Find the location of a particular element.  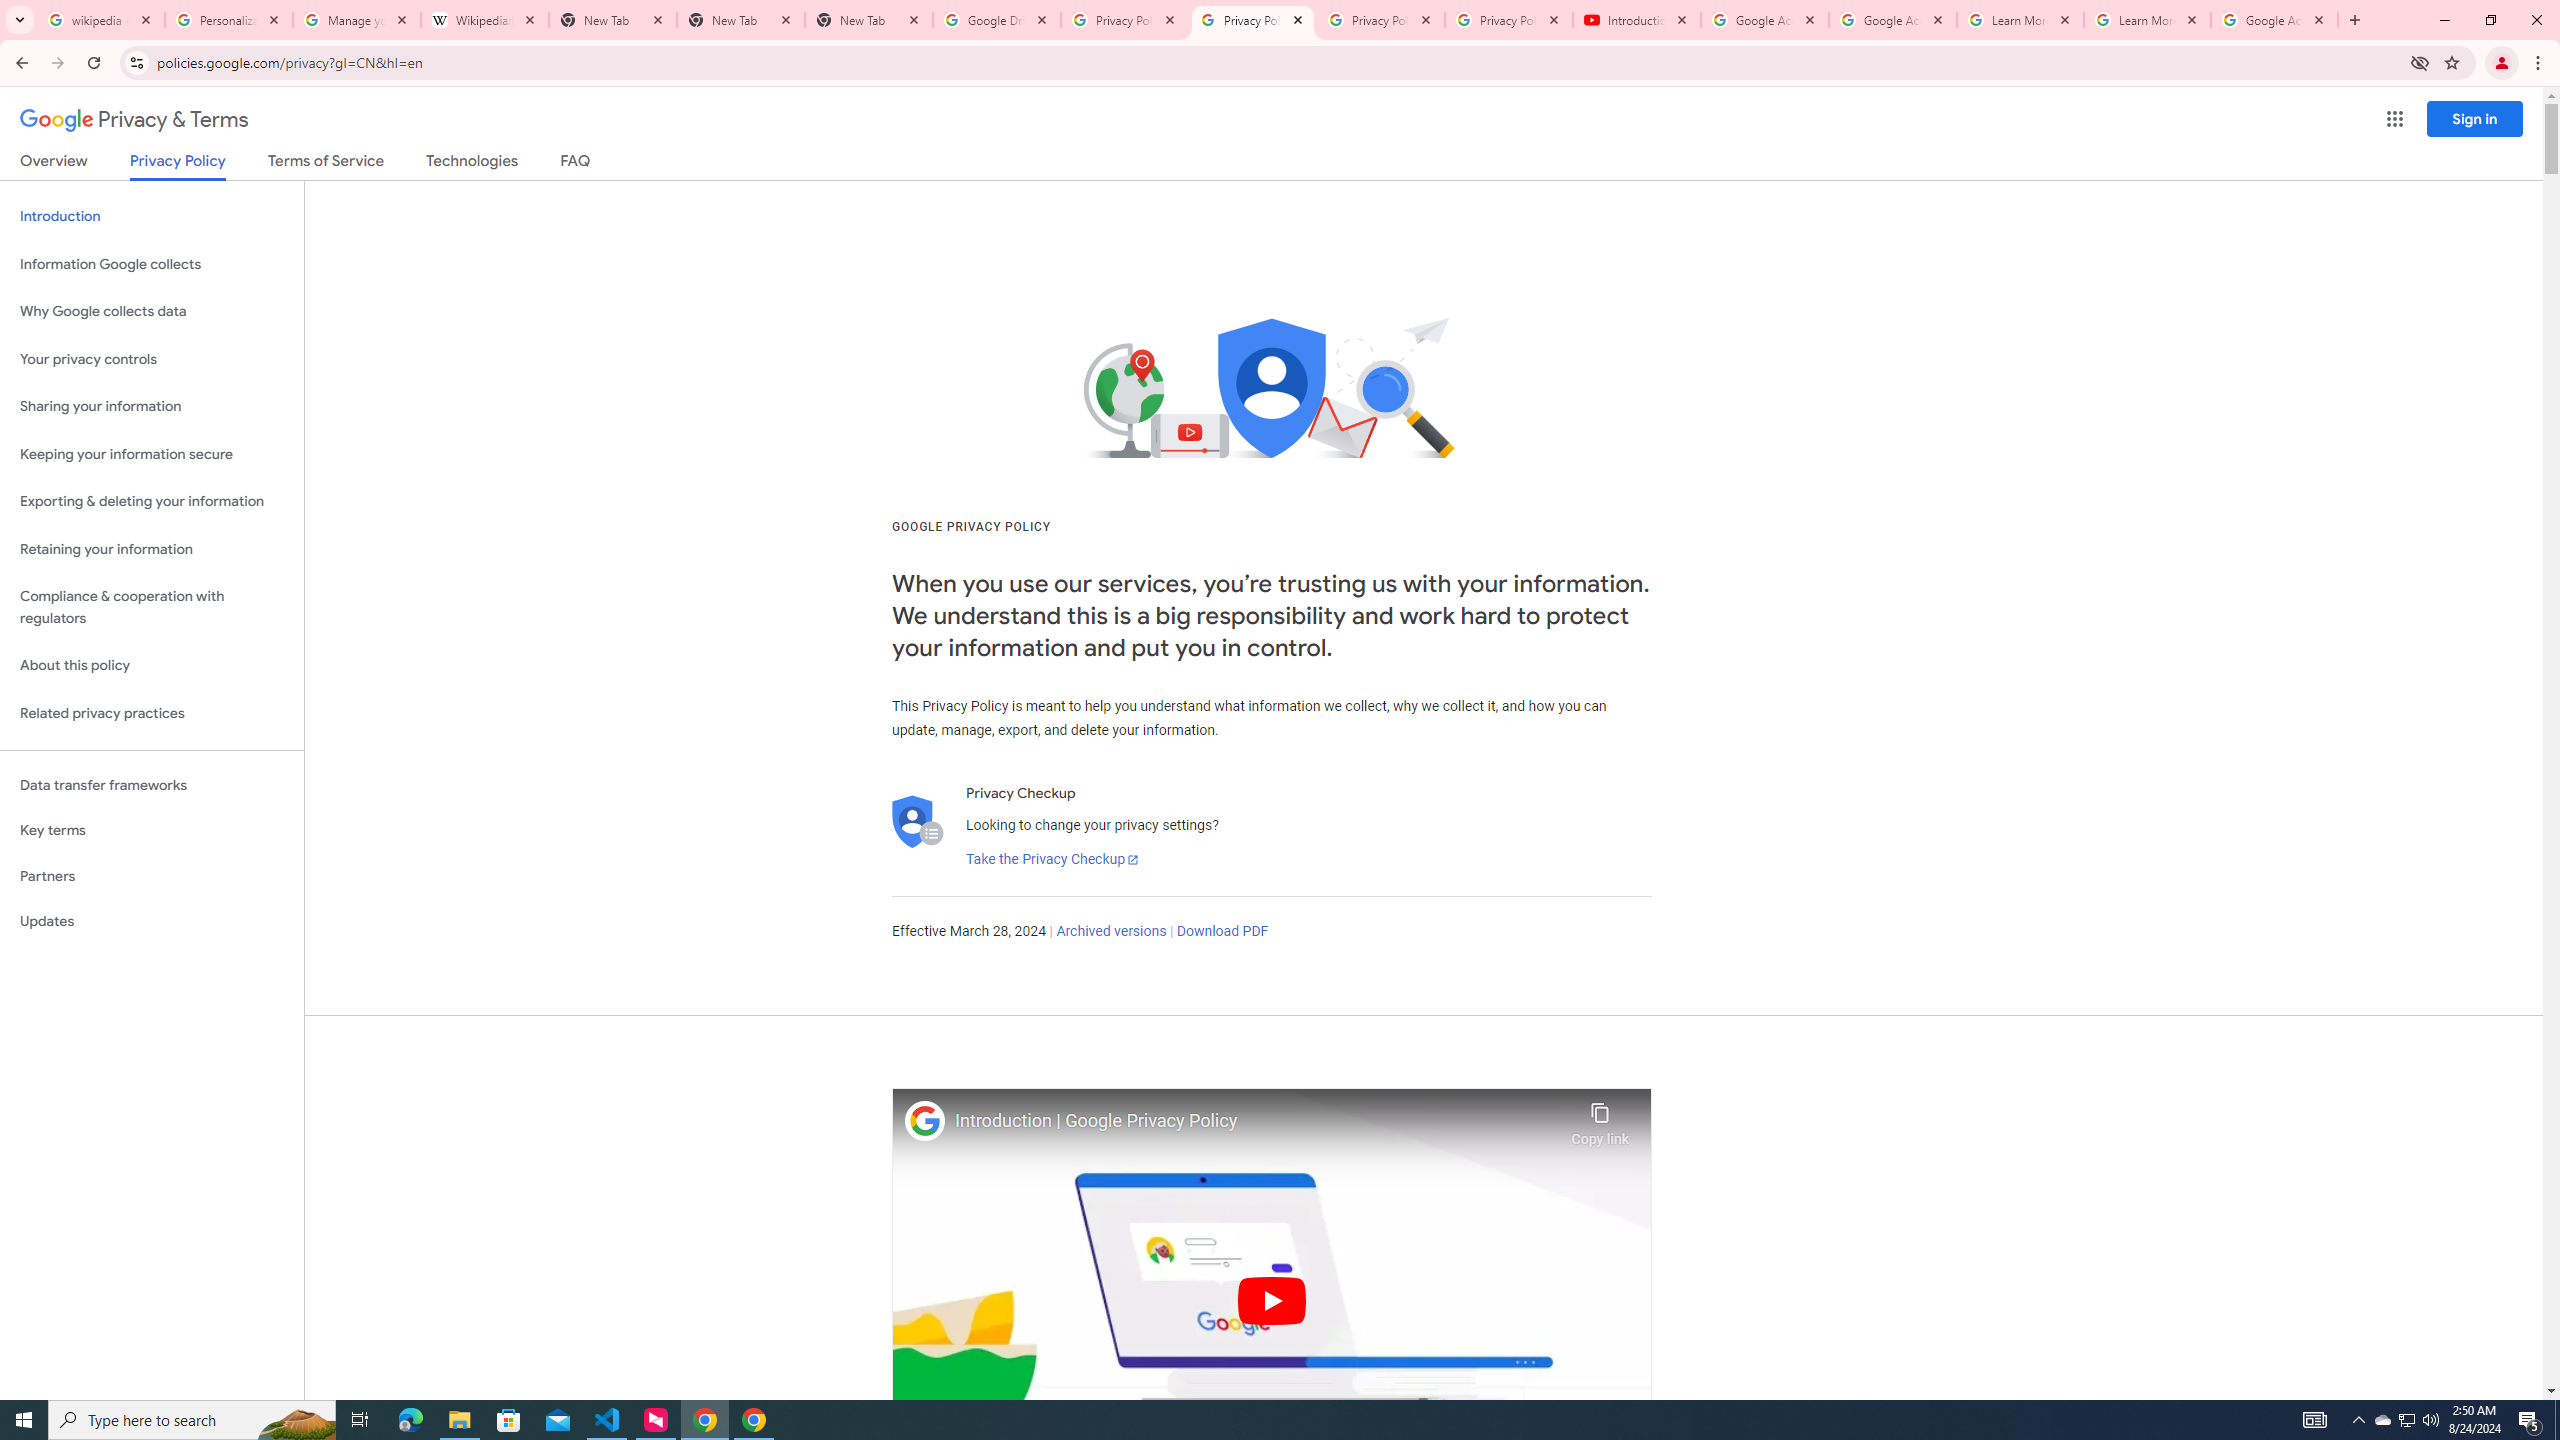

Related privacy practices is located at coordinates (152, 713).